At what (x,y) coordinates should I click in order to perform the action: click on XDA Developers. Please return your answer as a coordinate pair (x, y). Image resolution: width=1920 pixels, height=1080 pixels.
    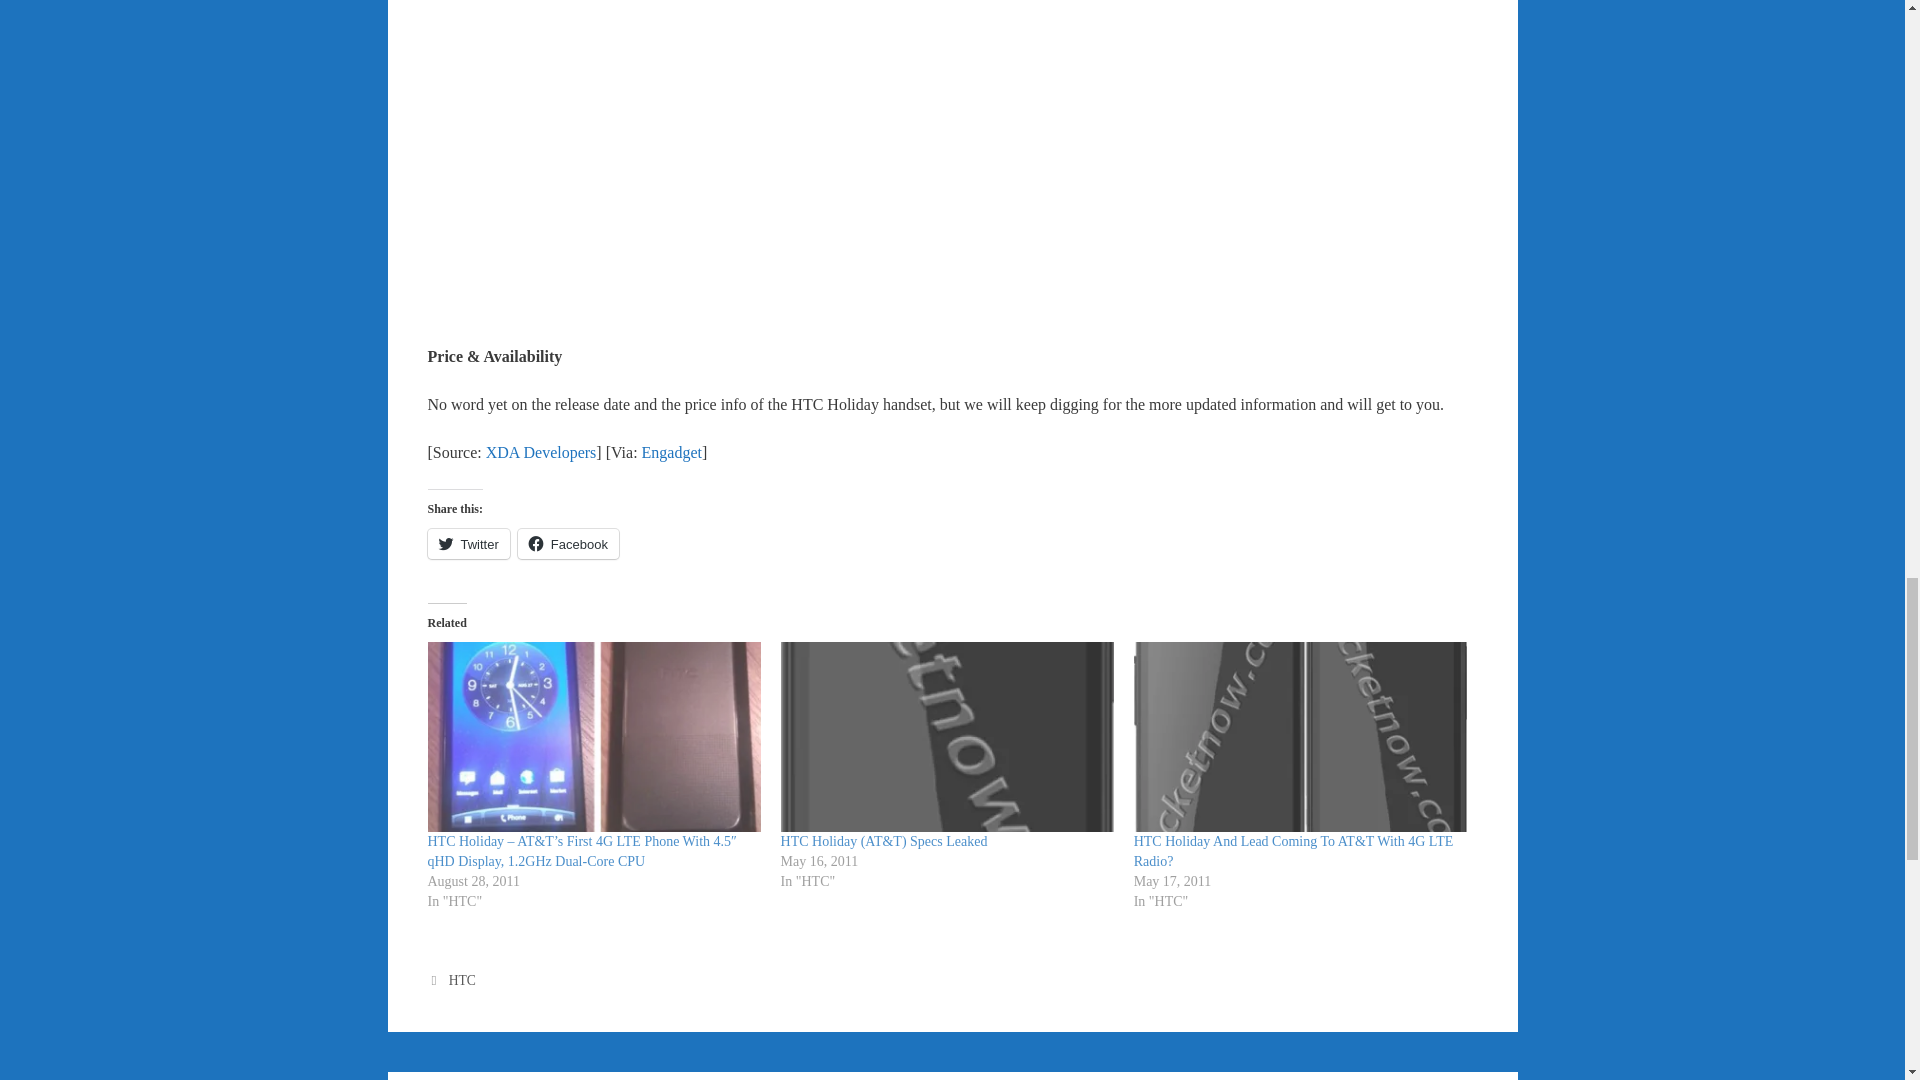
    Looking at the image, I should click on (541, 452).